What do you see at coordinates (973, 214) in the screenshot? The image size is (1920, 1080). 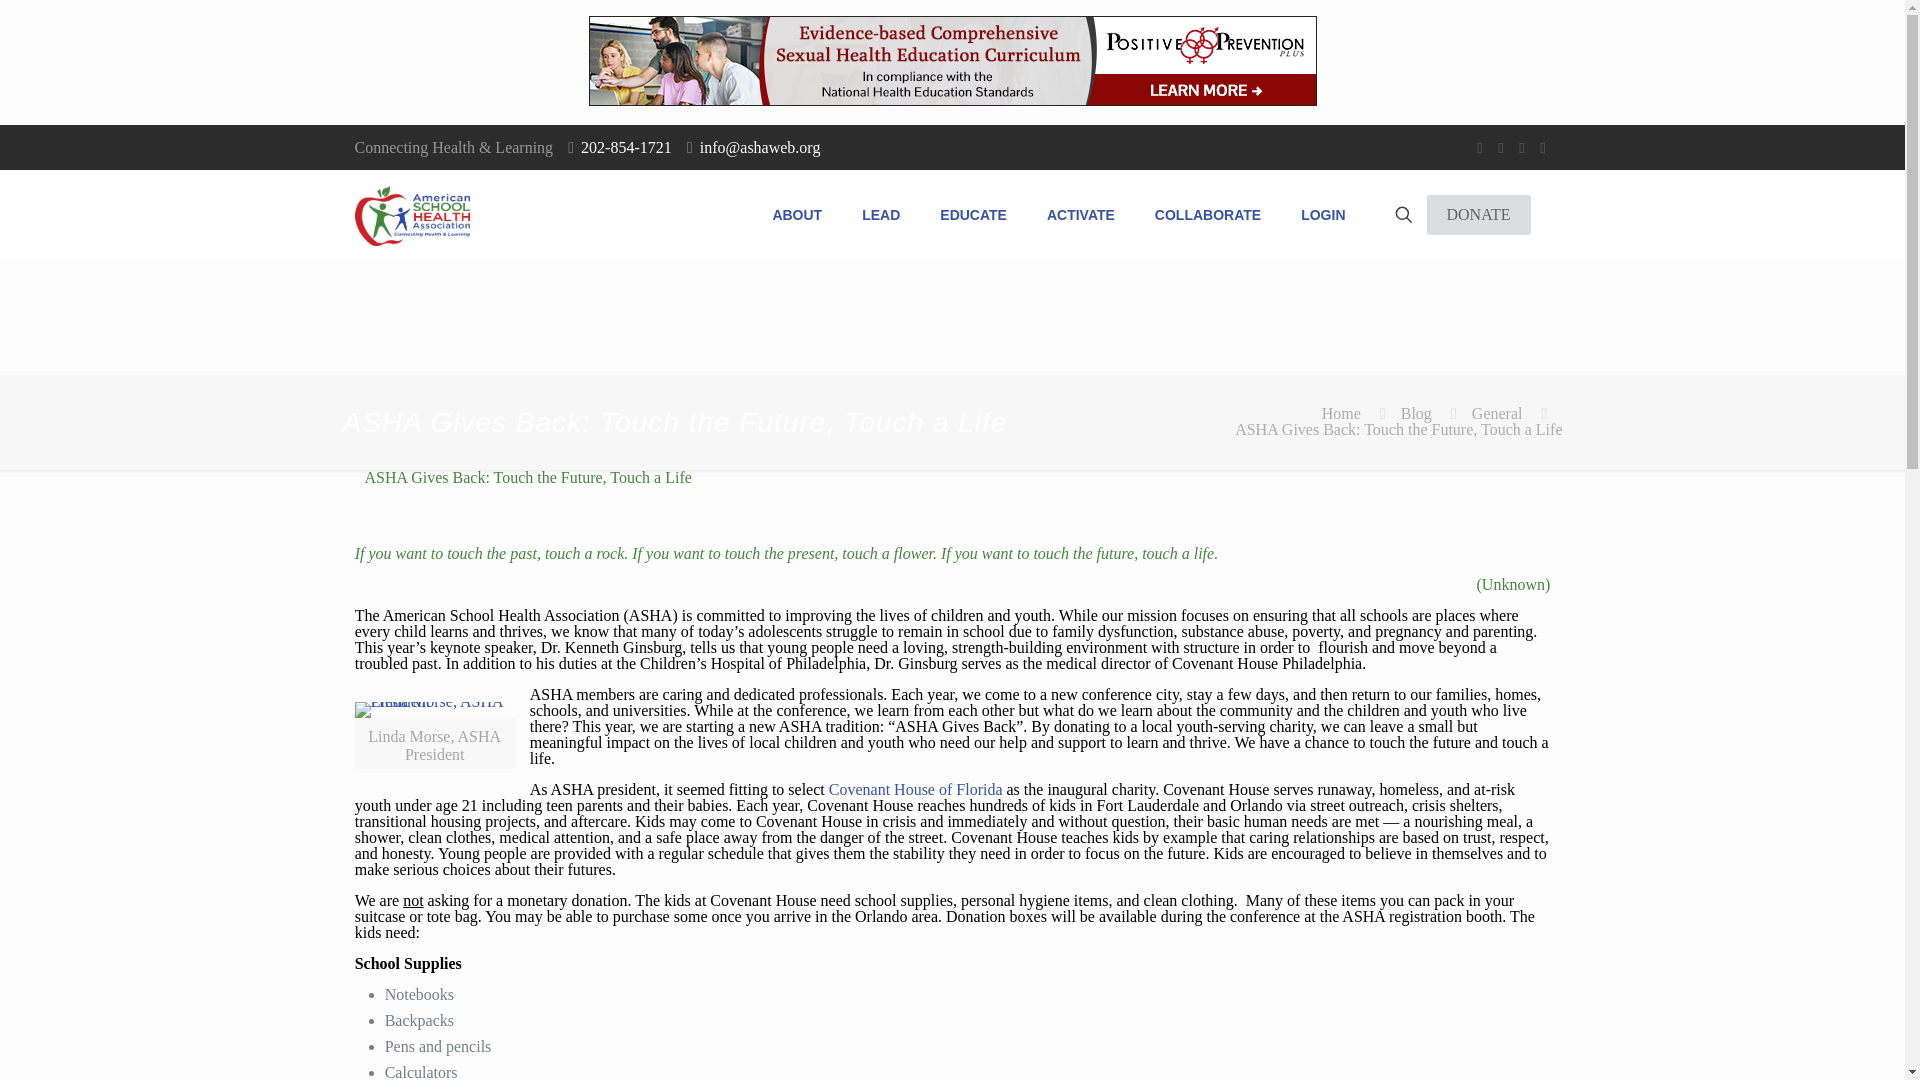 I see `EDUCATE` at bounding box center [973, 214].